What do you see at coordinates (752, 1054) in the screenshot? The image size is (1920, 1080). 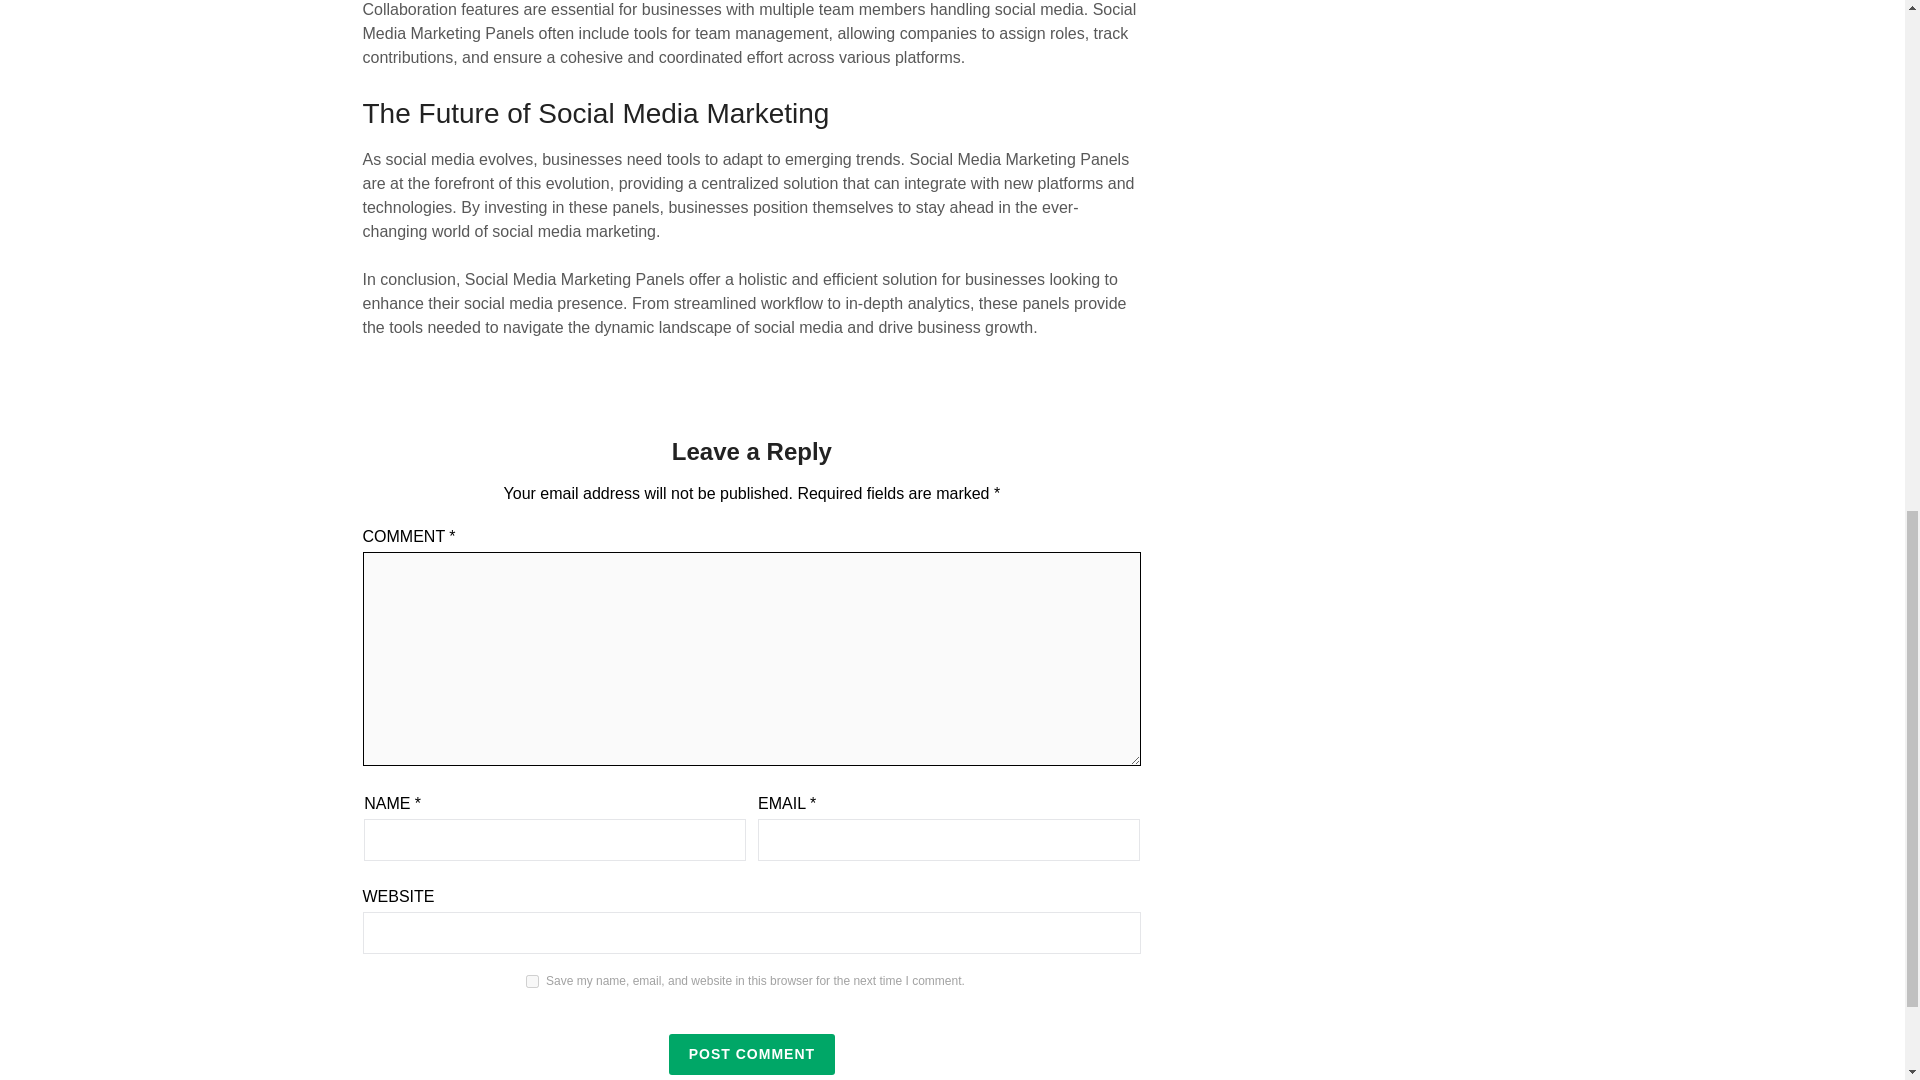 I see `Post Comment` at bounding box center [752, 1054].